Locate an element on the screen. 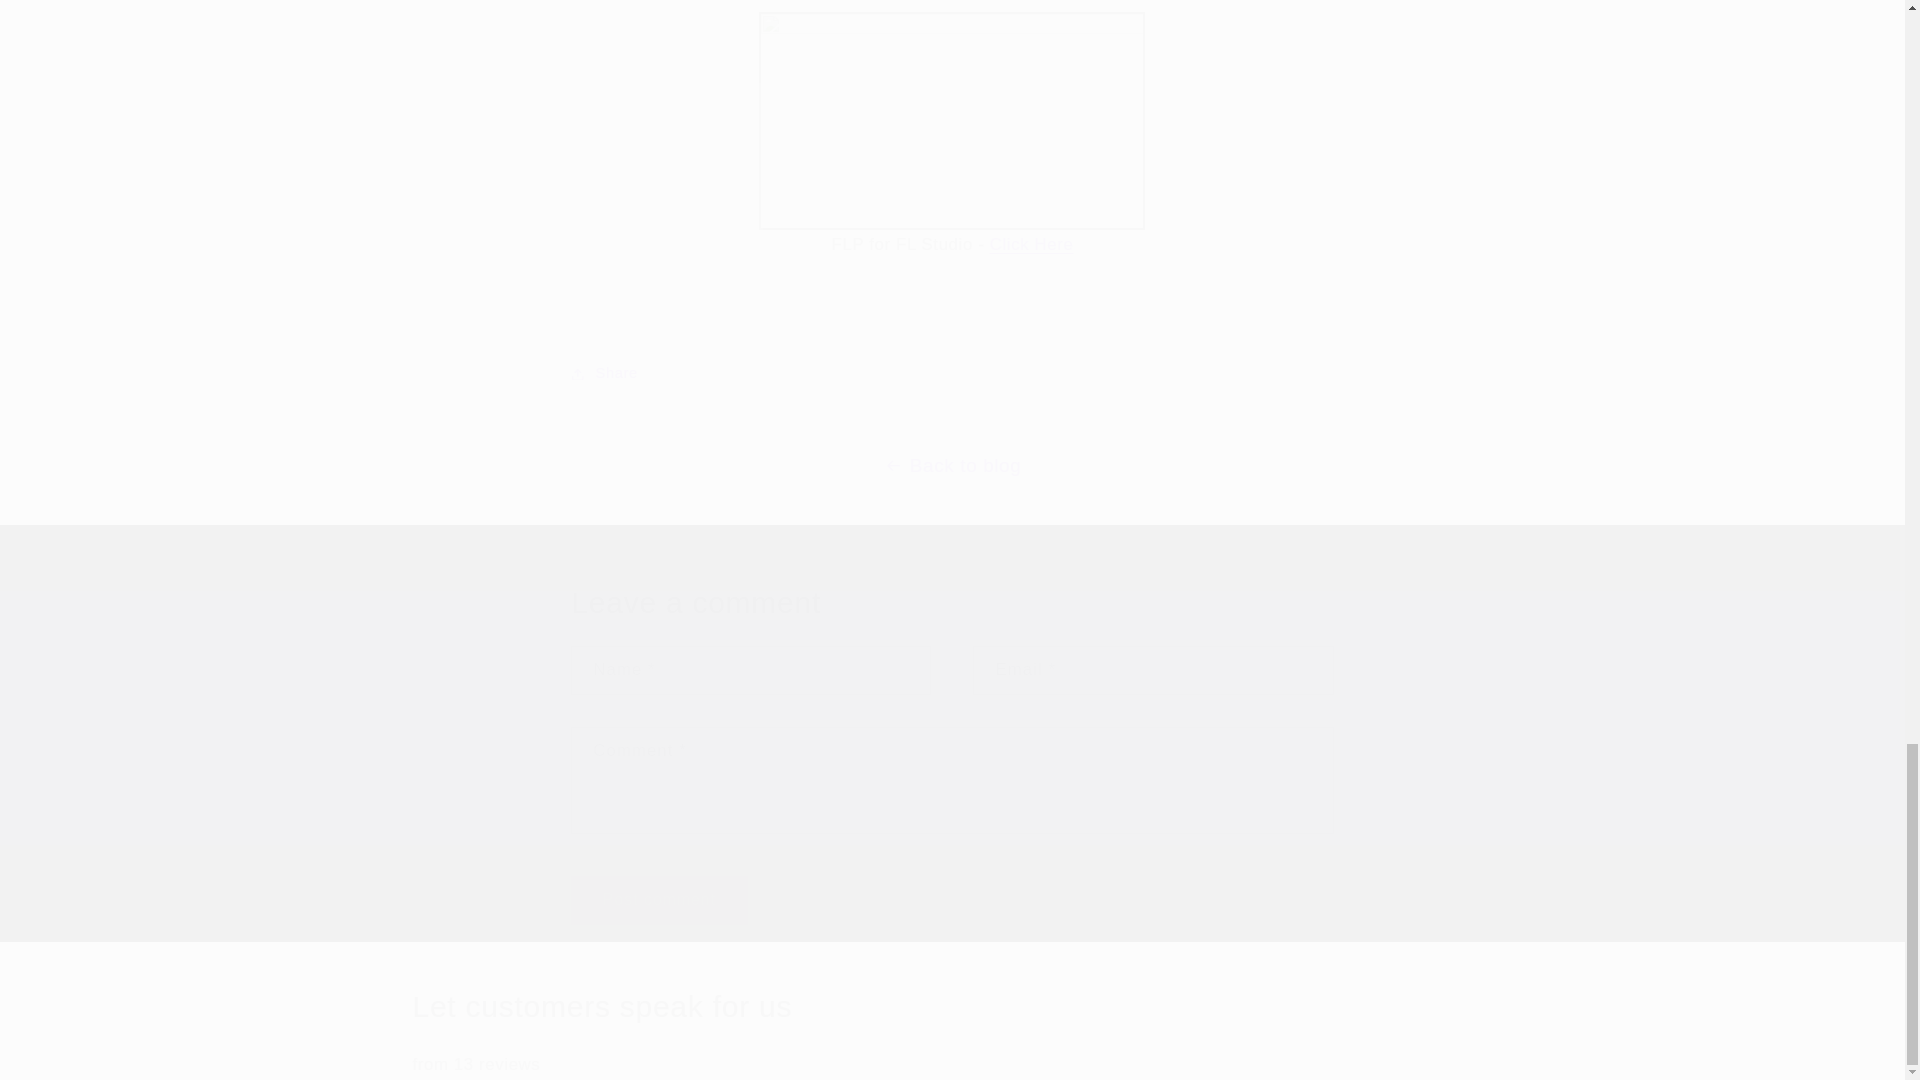 Image resolution: width=1920 pixels, height=1080 pixels. Share is located at coordinates (951, 374).